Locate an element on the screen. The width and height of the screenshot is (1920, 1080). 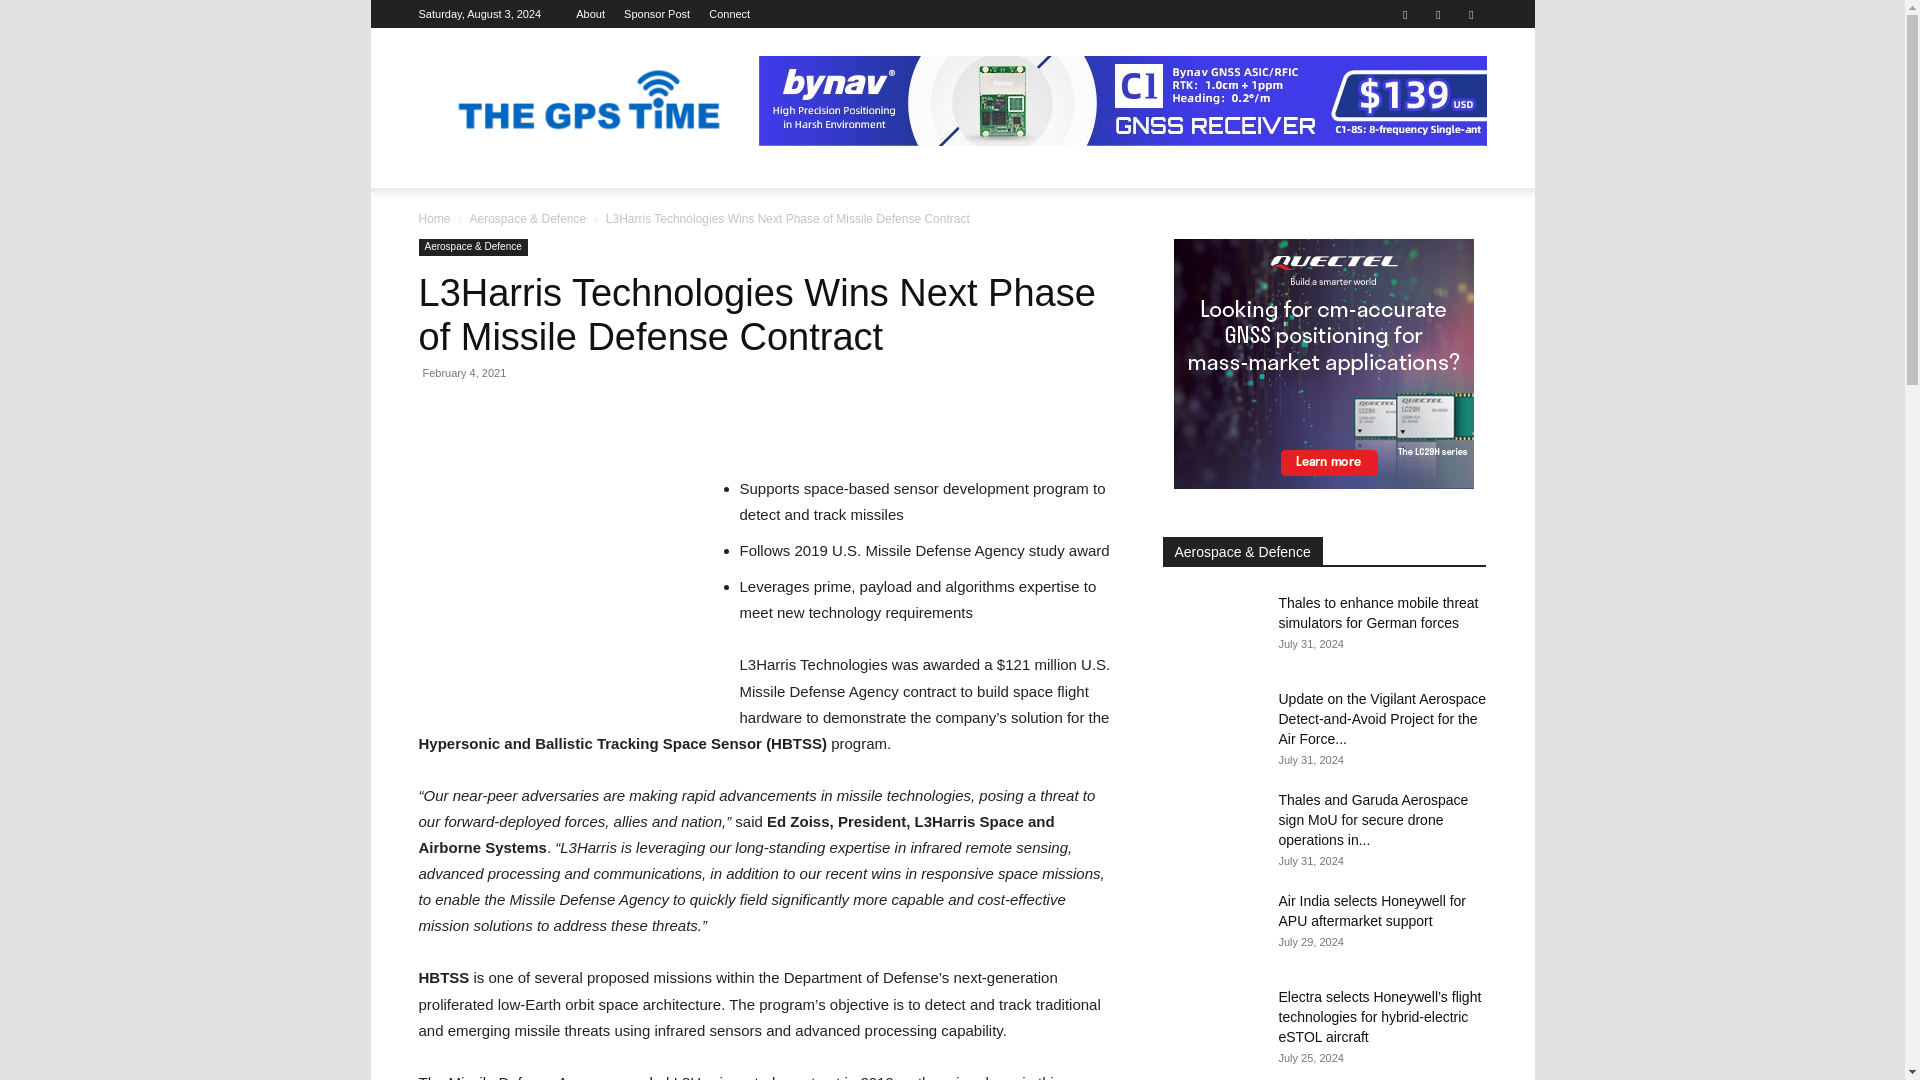
Connect is located at coordinates (729, 14).